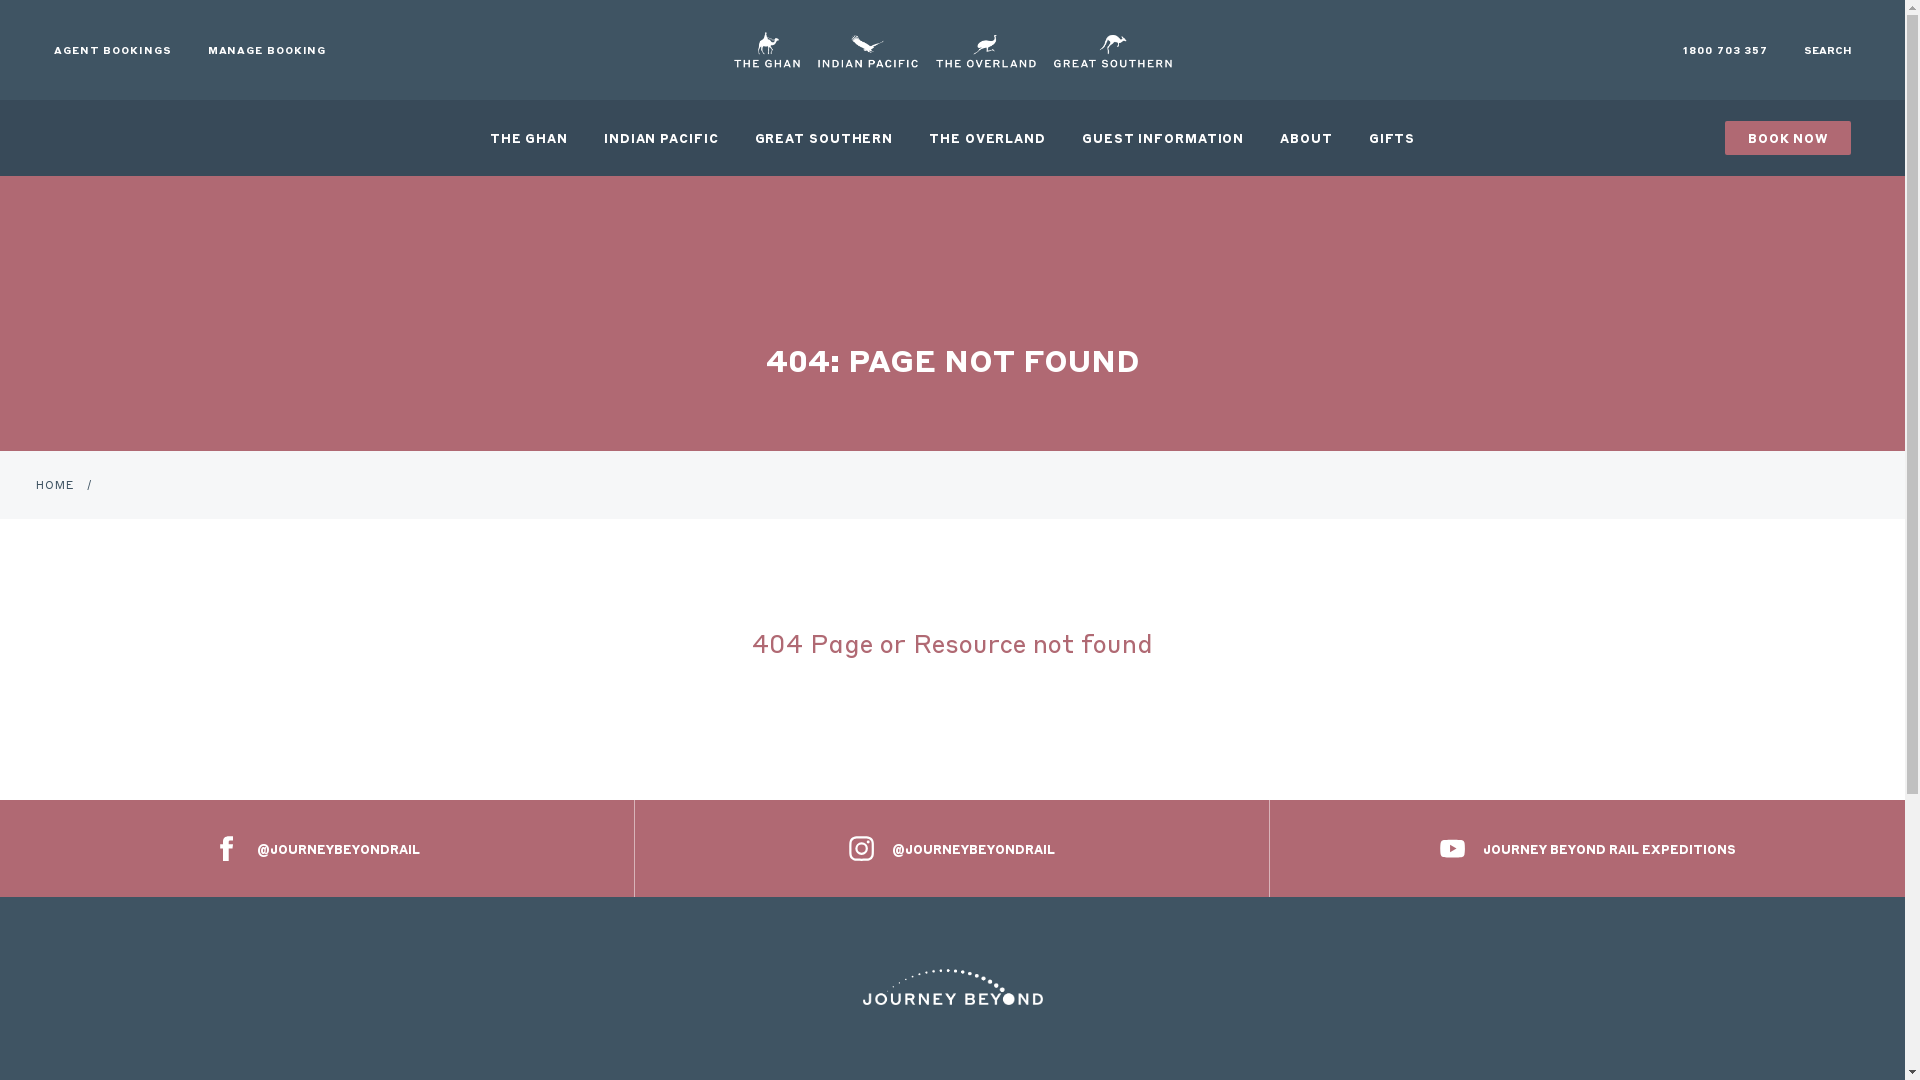 This screenshot has height=1080, width=1920. I want to click on @JOURNEYBEYONDRAIL, so click(318, 848).